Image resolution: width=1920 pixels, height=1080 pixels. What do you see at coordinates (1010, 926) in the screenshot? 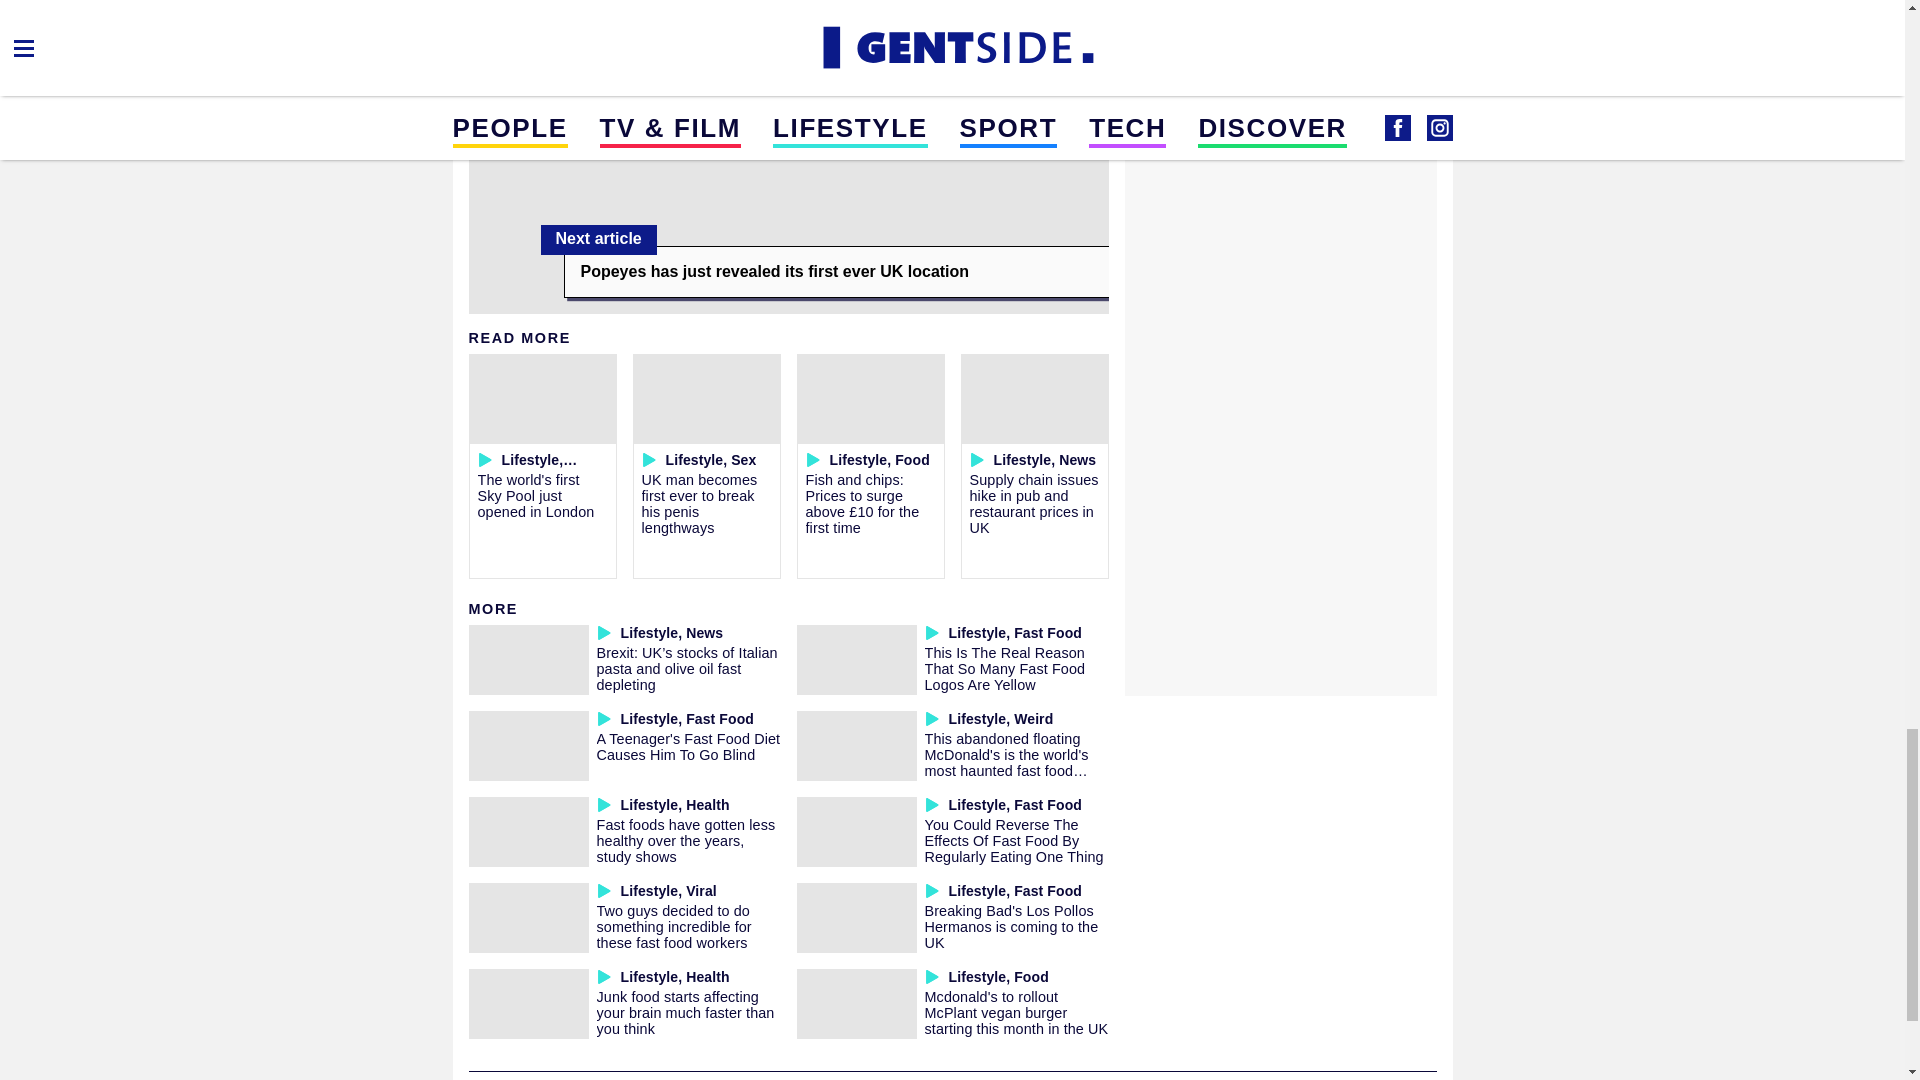
I see `Breaking Bad's Los Pollos Hermanos is coming to the UK` at bounding box center [1010, 926].